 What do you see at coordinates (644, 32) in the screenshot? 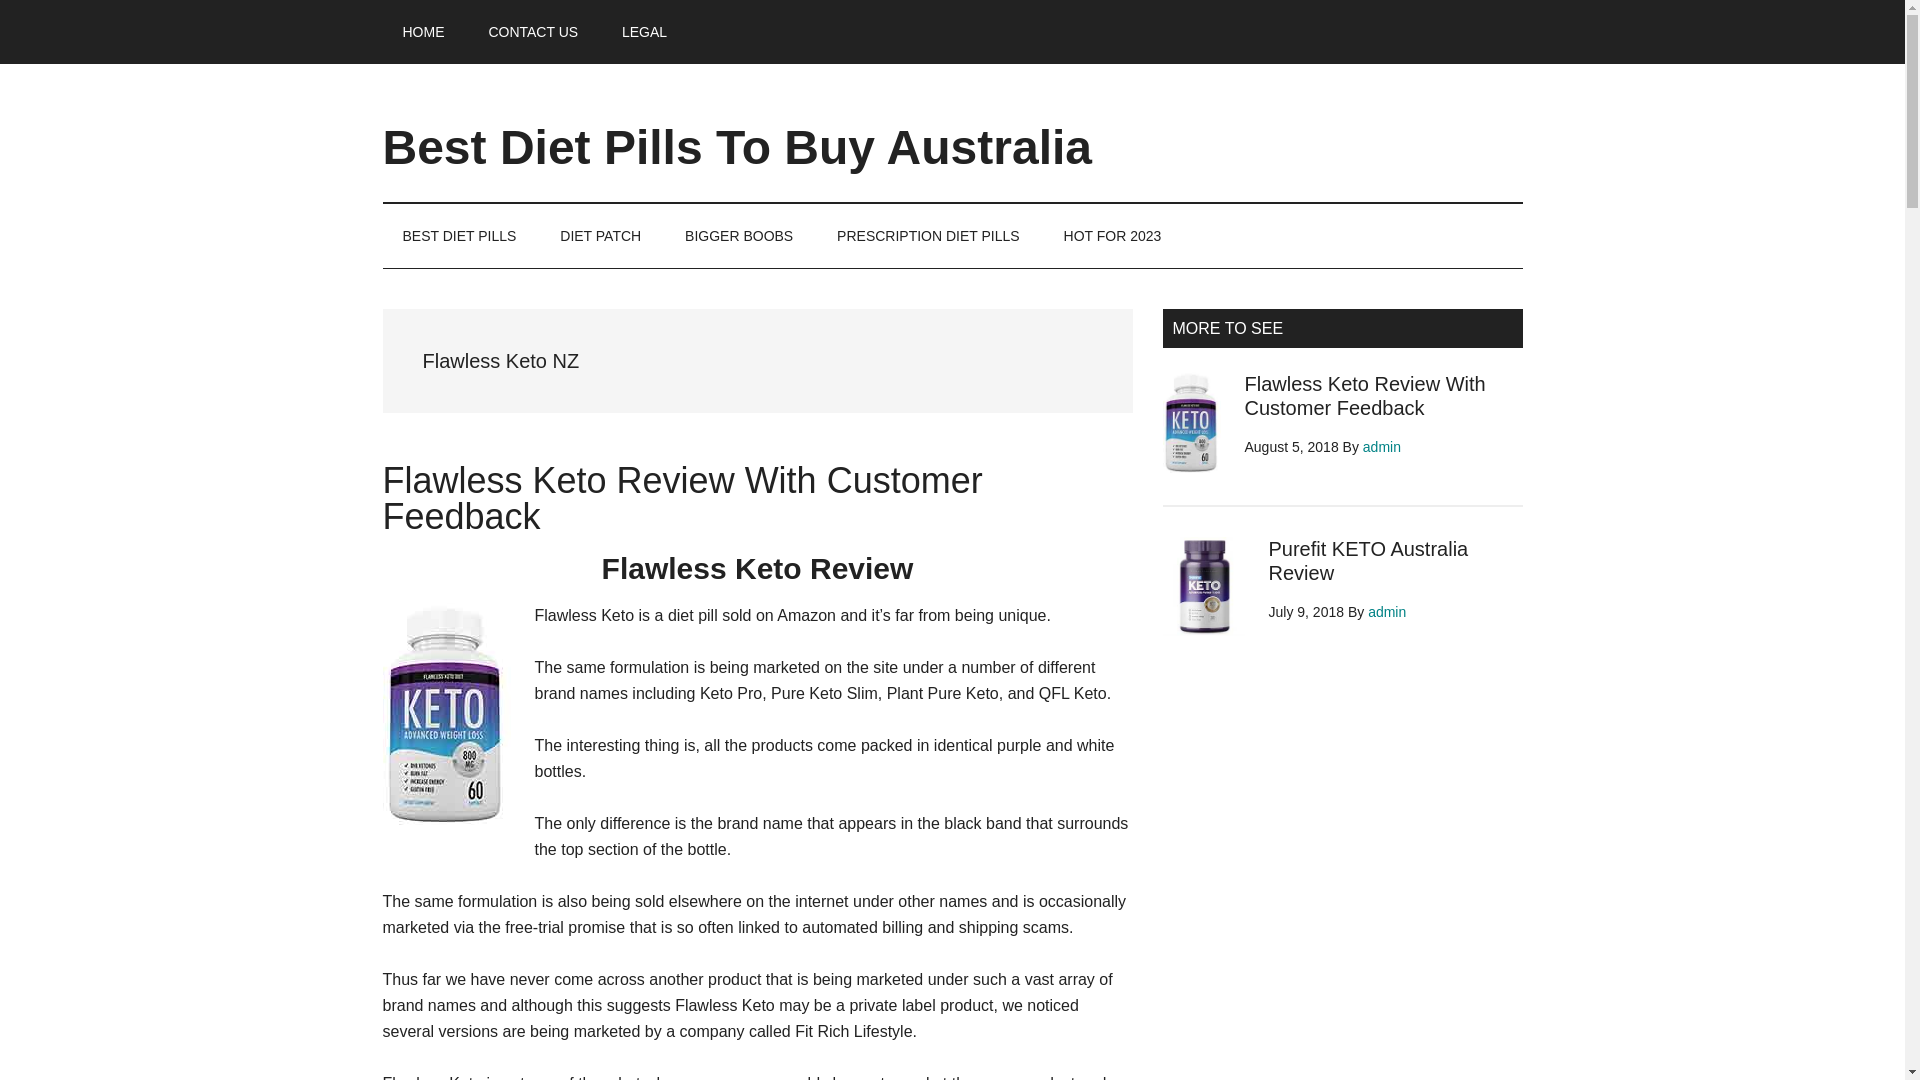
I see `LEGAL` at bounding box center [644, 32].